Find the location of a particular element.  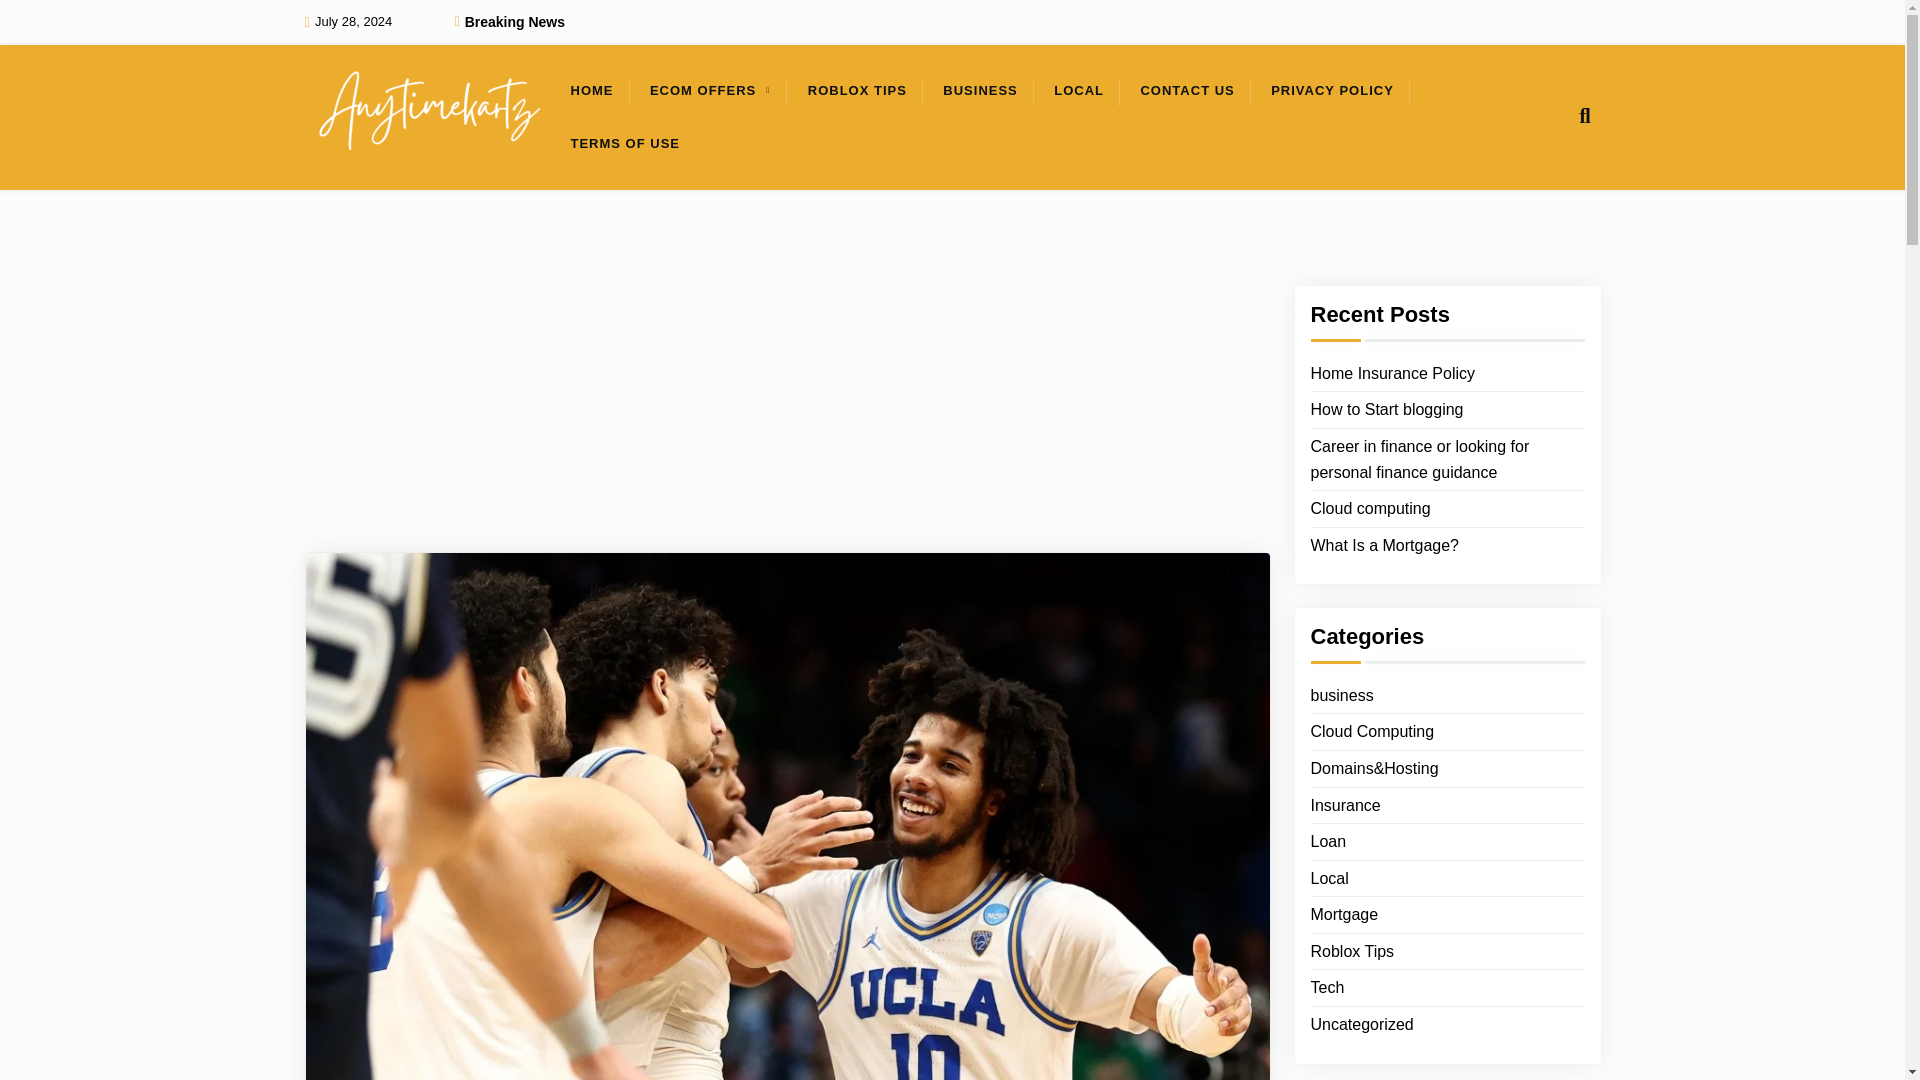

Home Insurance Policy is located at coordinates (1392, 373).